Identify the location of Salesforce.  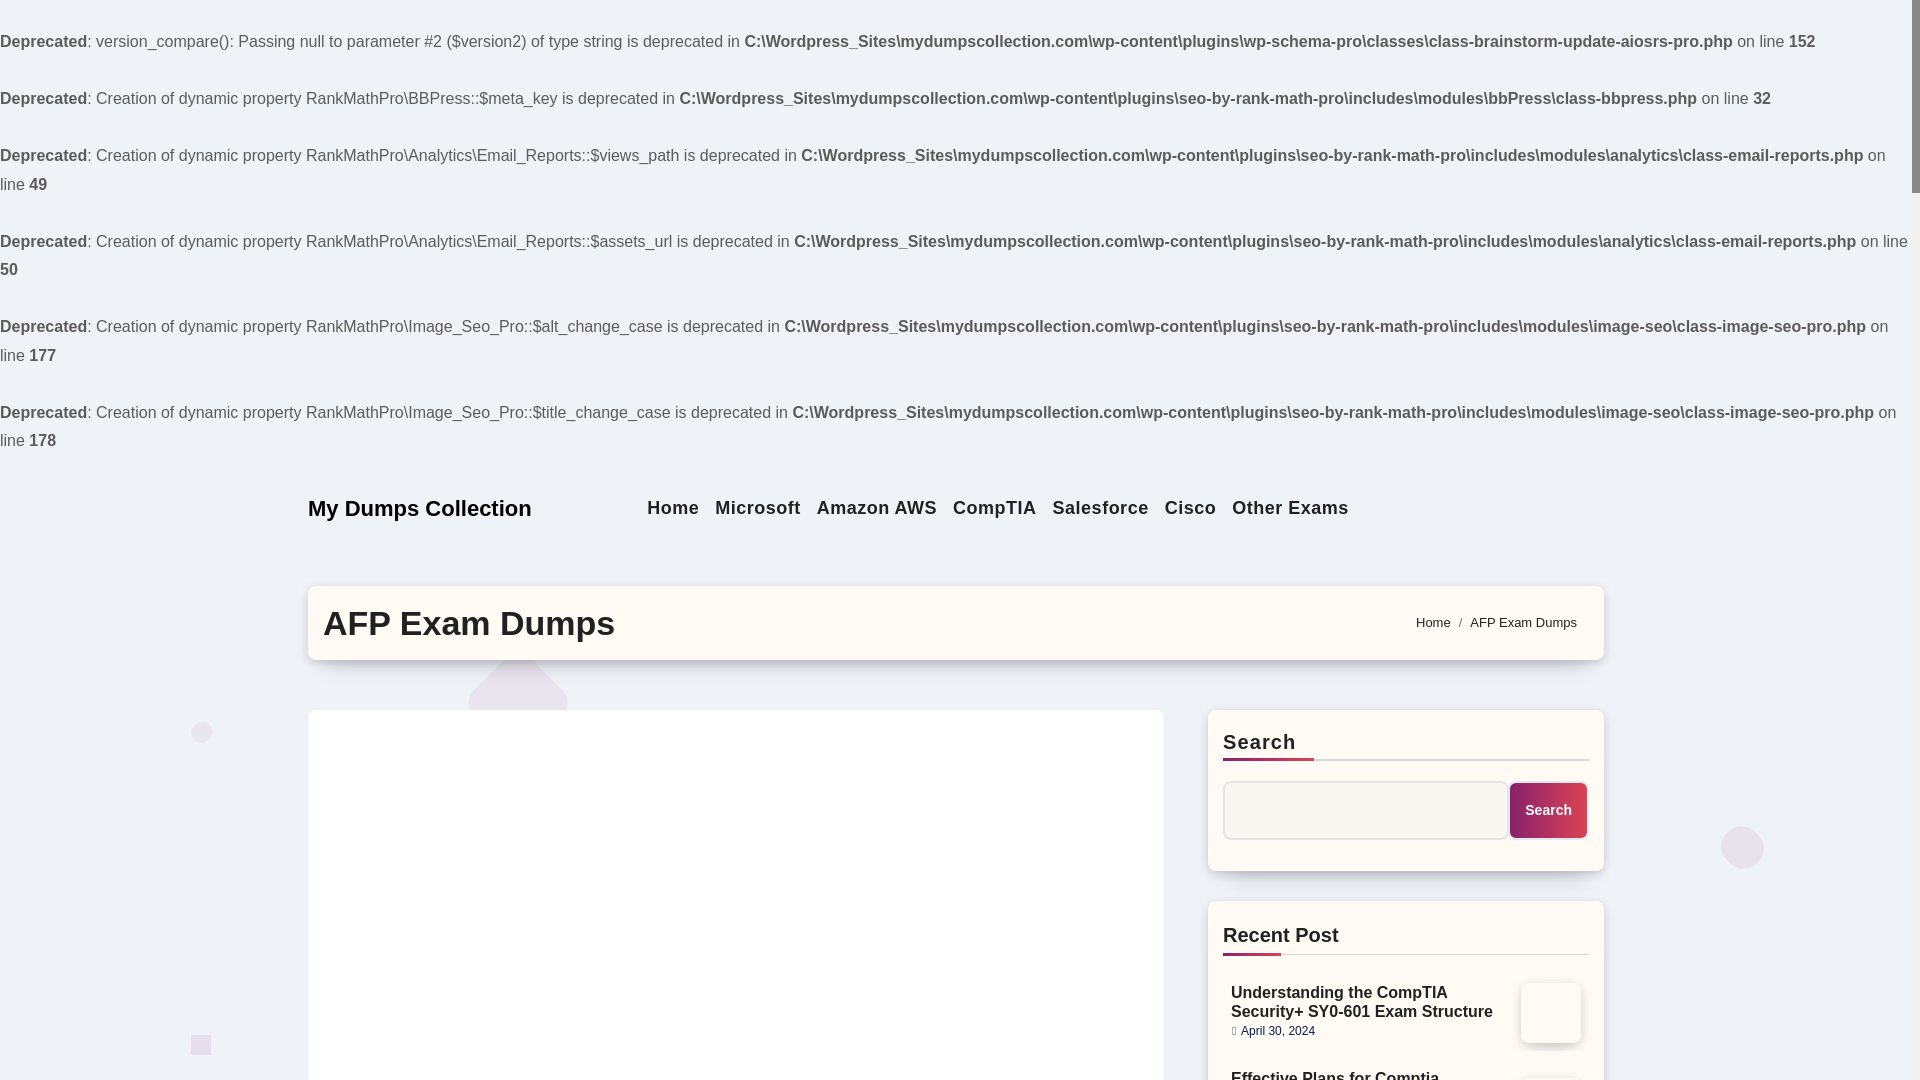
(1100, 508).